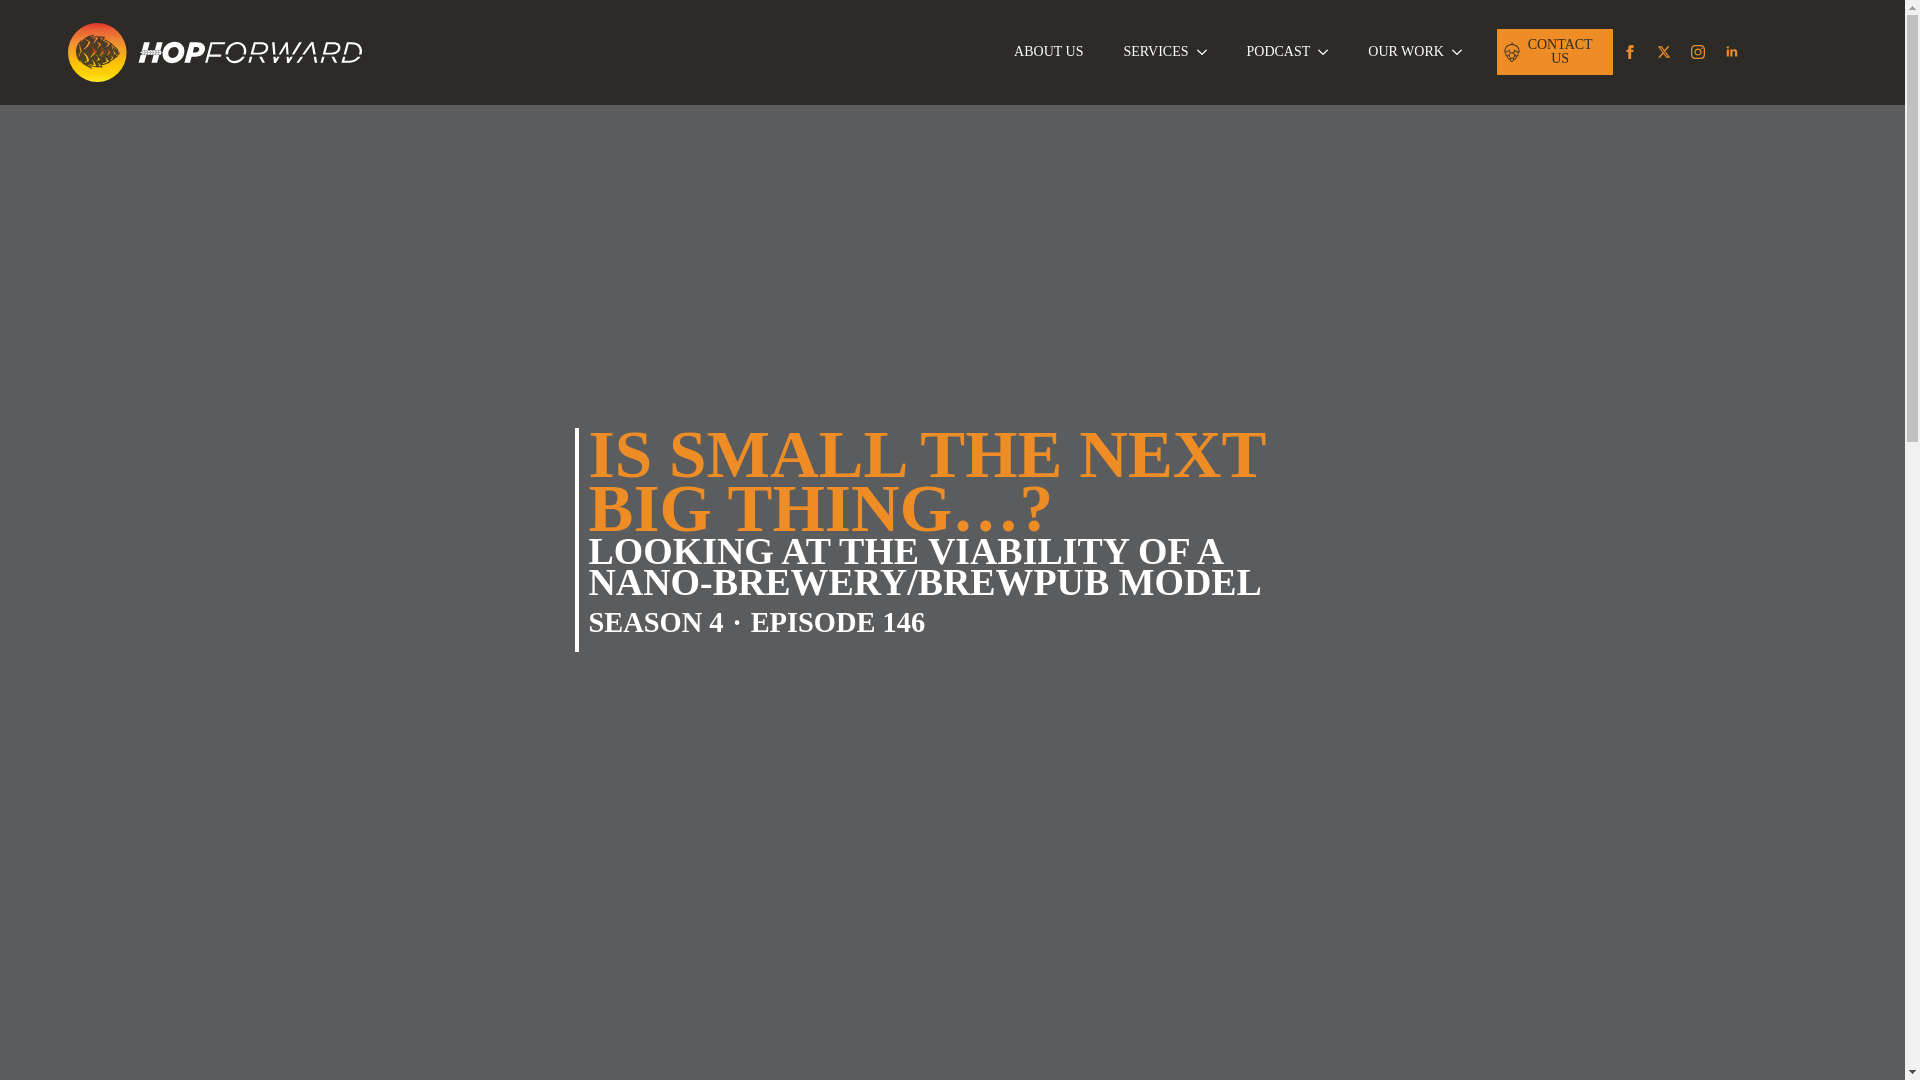 This screenshot has width=1920, height=1080. What do you see at coordinates (1048, 51) in the screenshot?
I see `ABOUT US` at bounding box center [1048, 51].